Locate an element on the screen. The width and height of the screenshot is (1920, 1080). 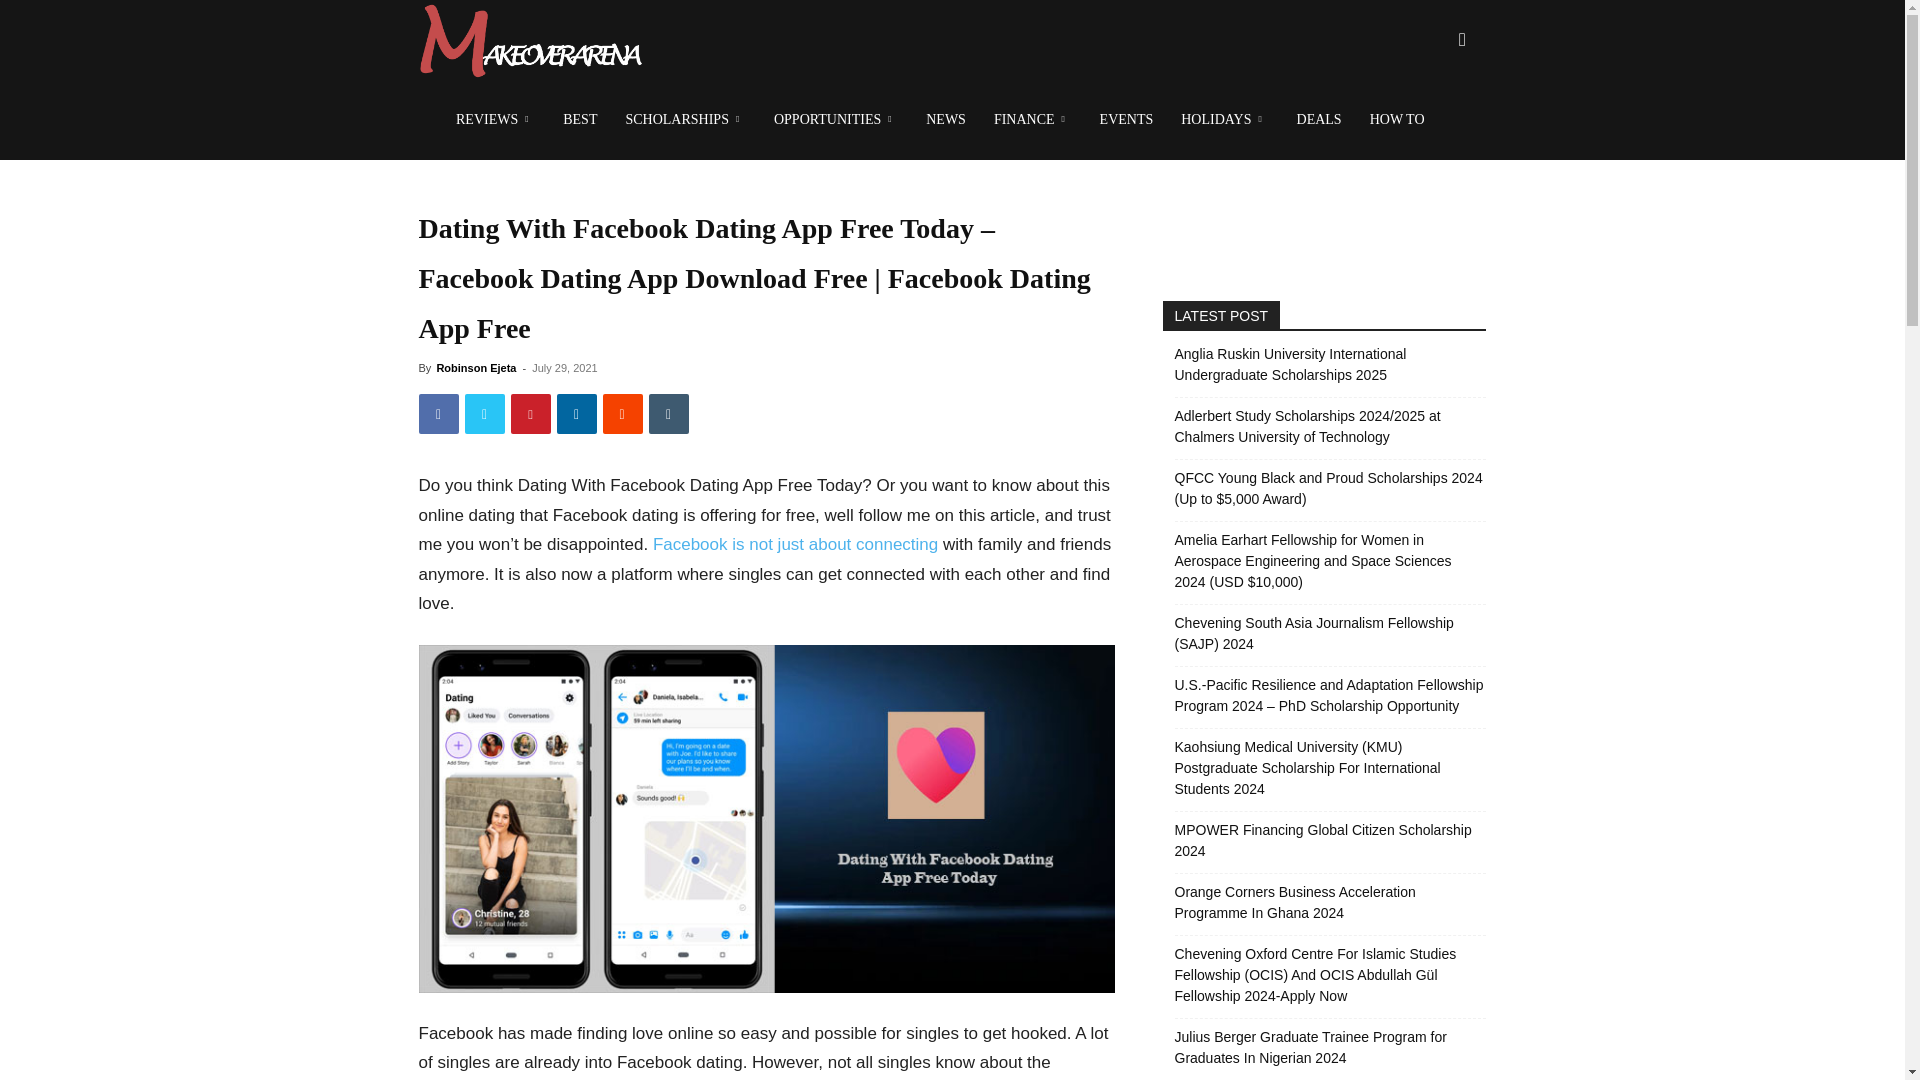
ReddIt is located at coordinates (622, 414).